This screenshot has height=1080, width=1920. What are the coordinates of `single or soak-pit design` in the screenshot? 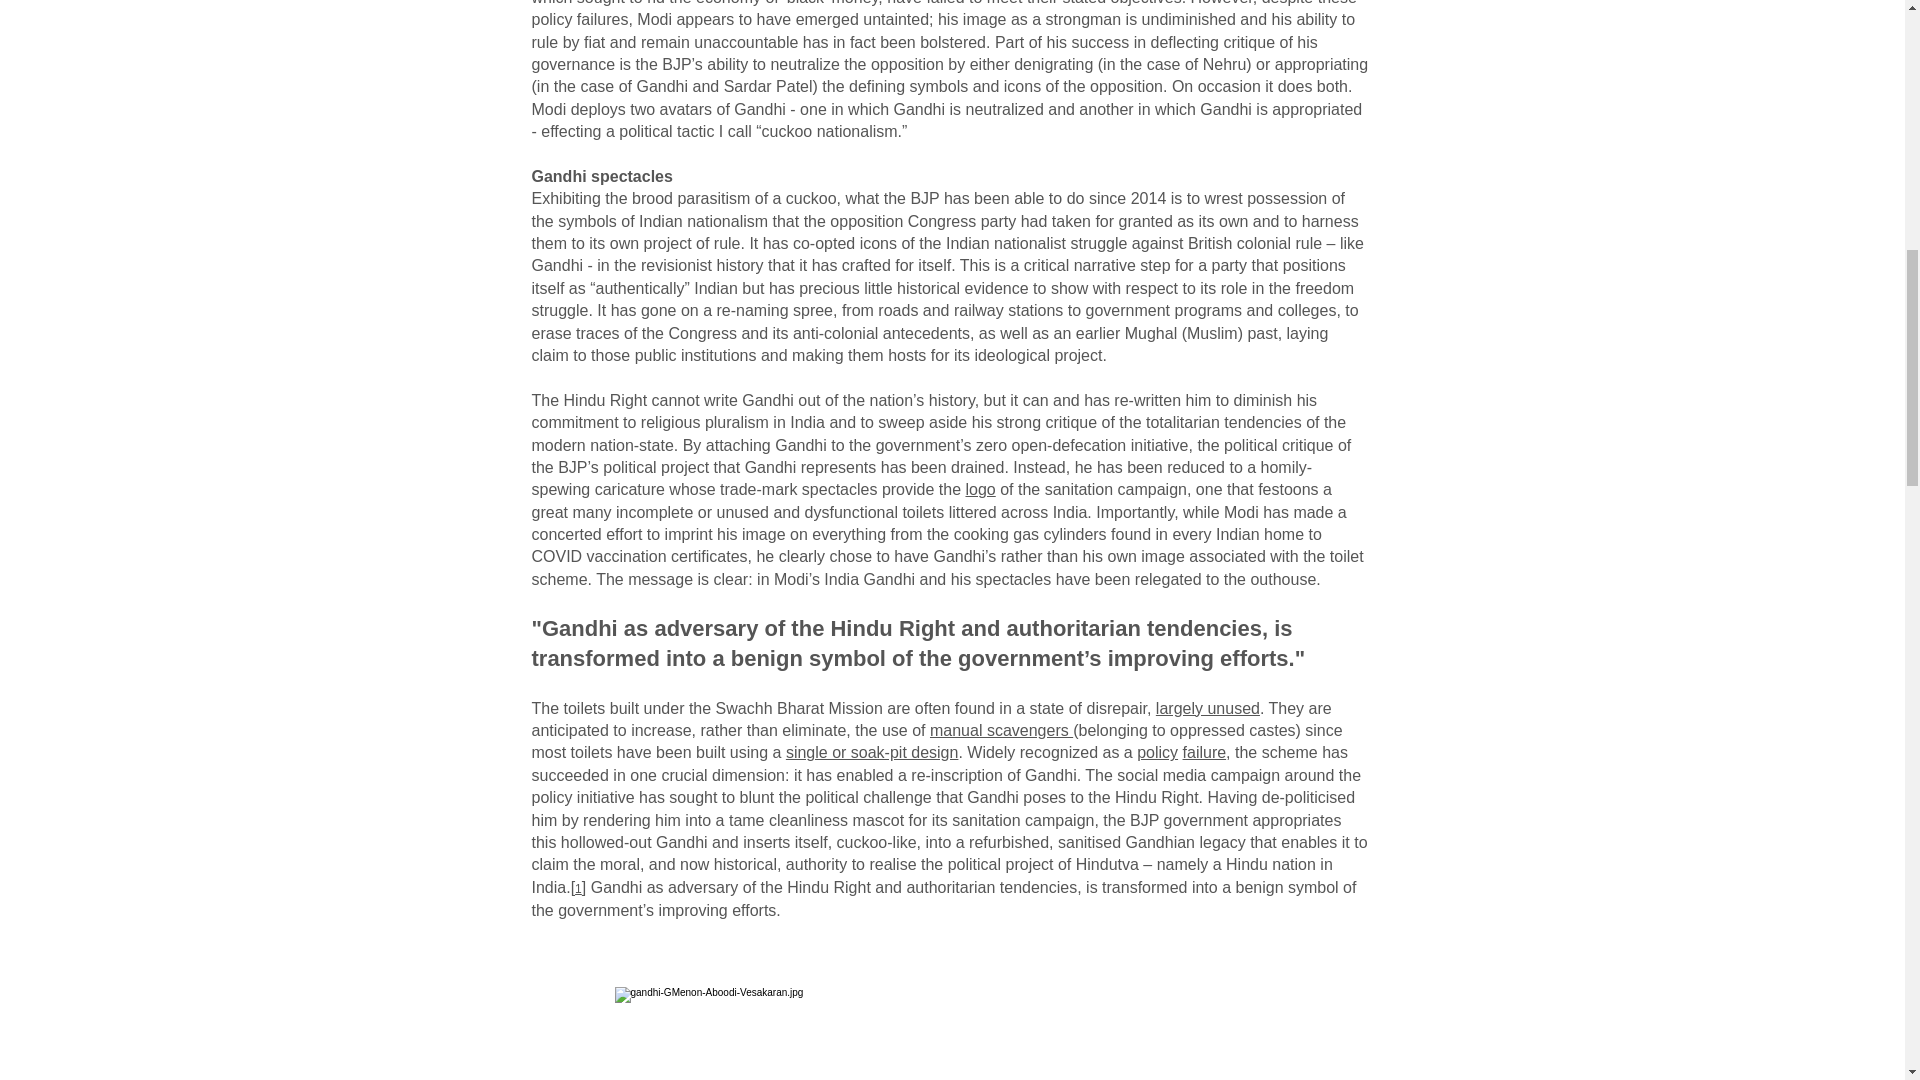 It's located at (872, 752).